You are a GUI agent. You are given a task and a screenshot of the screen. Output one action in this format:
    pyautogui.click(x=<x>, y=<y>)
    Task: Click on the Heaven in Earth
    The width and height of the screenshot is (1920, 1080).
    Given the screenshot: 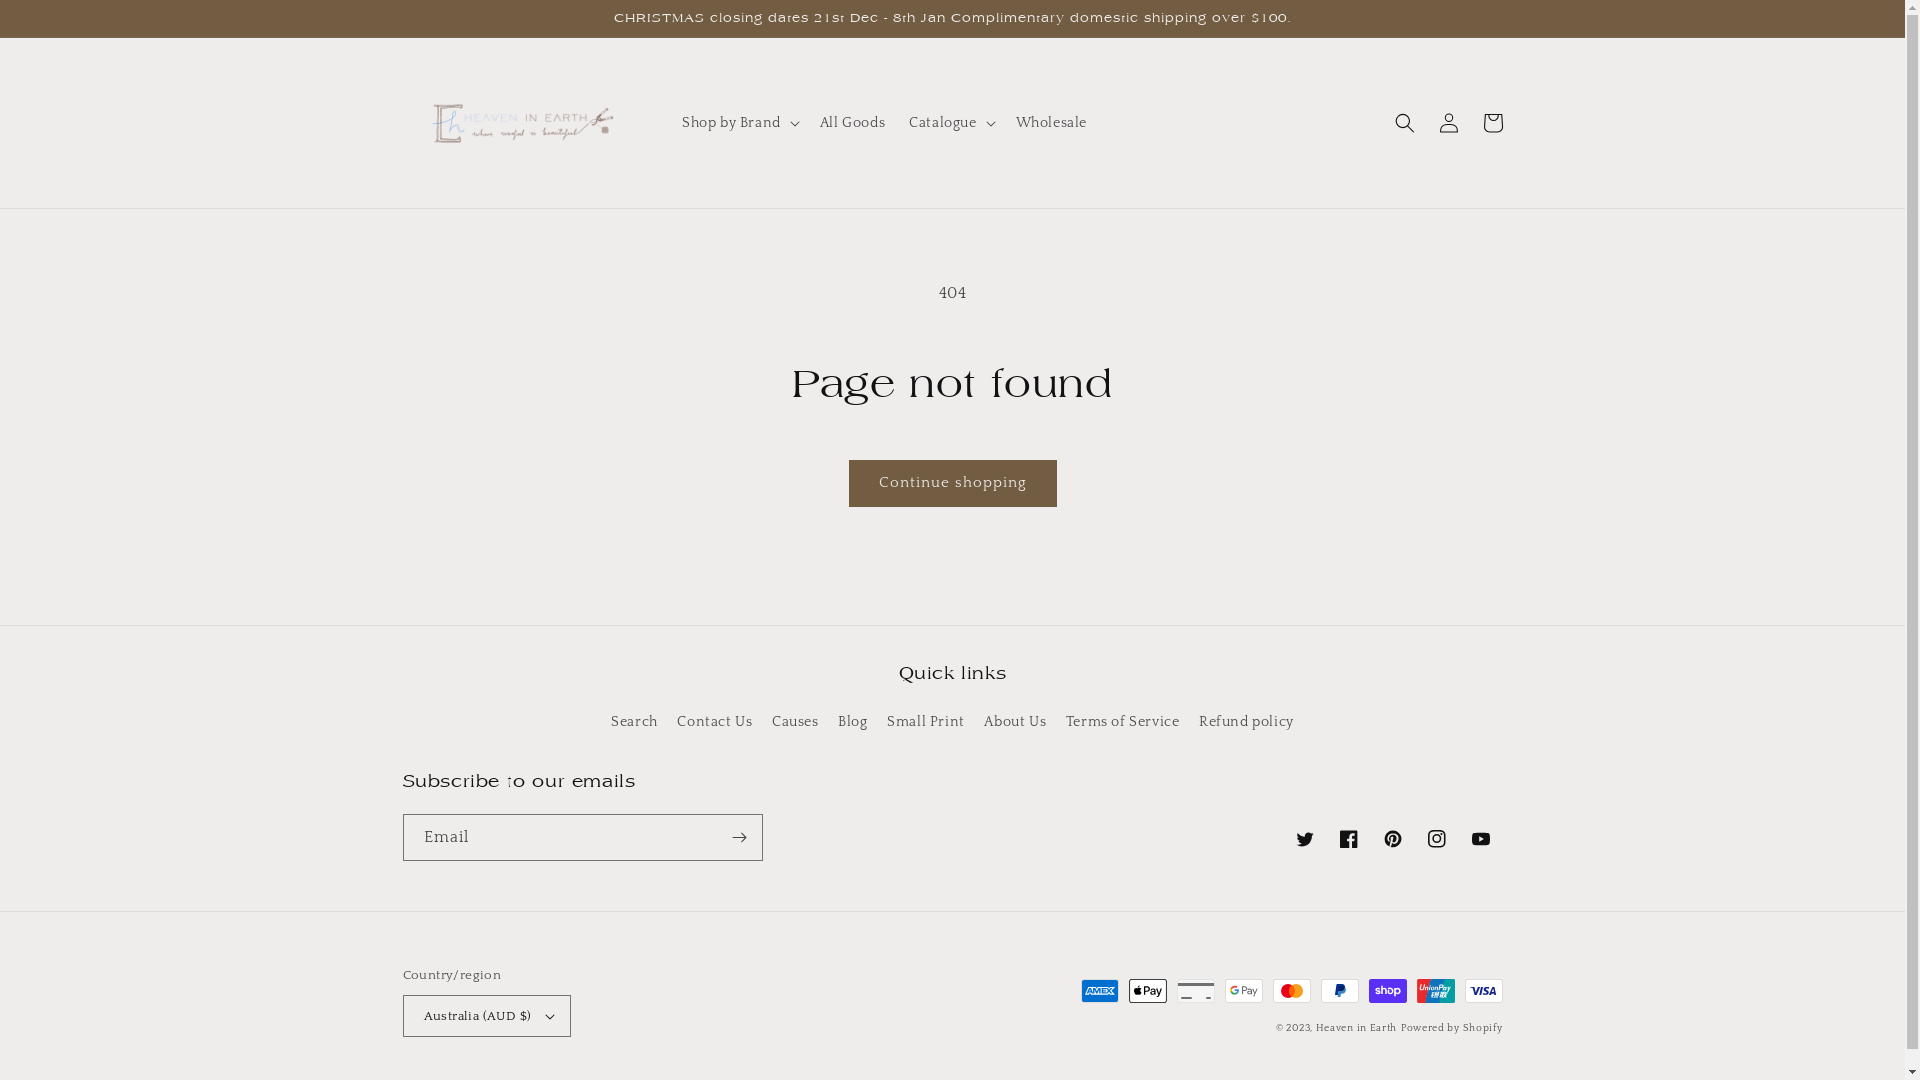 What is the action you would take?
    pyautogui.click(x=1357, y=1028)
    